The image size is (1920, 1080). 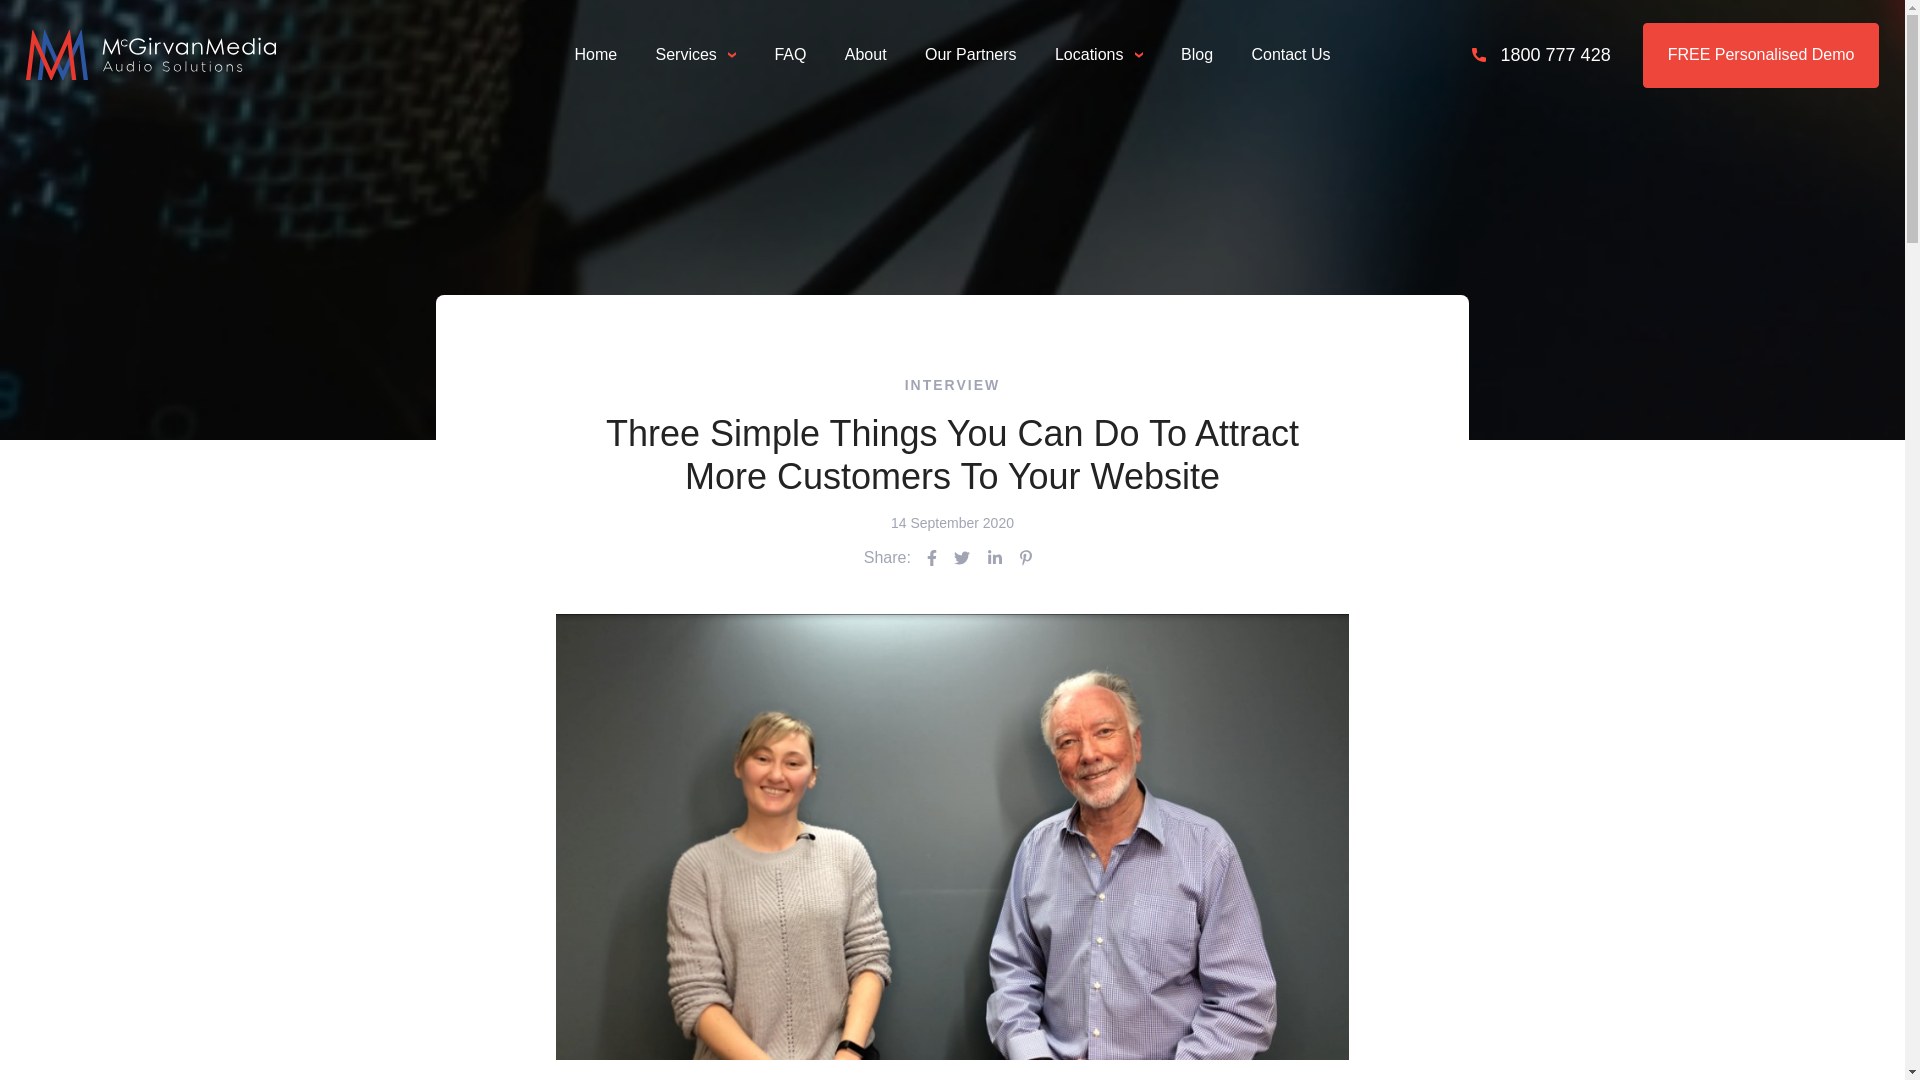 What do you see at coordinates (1540, 56) in the screenshot?
I see `1800 777 428` at bounding box center [1540, 56].